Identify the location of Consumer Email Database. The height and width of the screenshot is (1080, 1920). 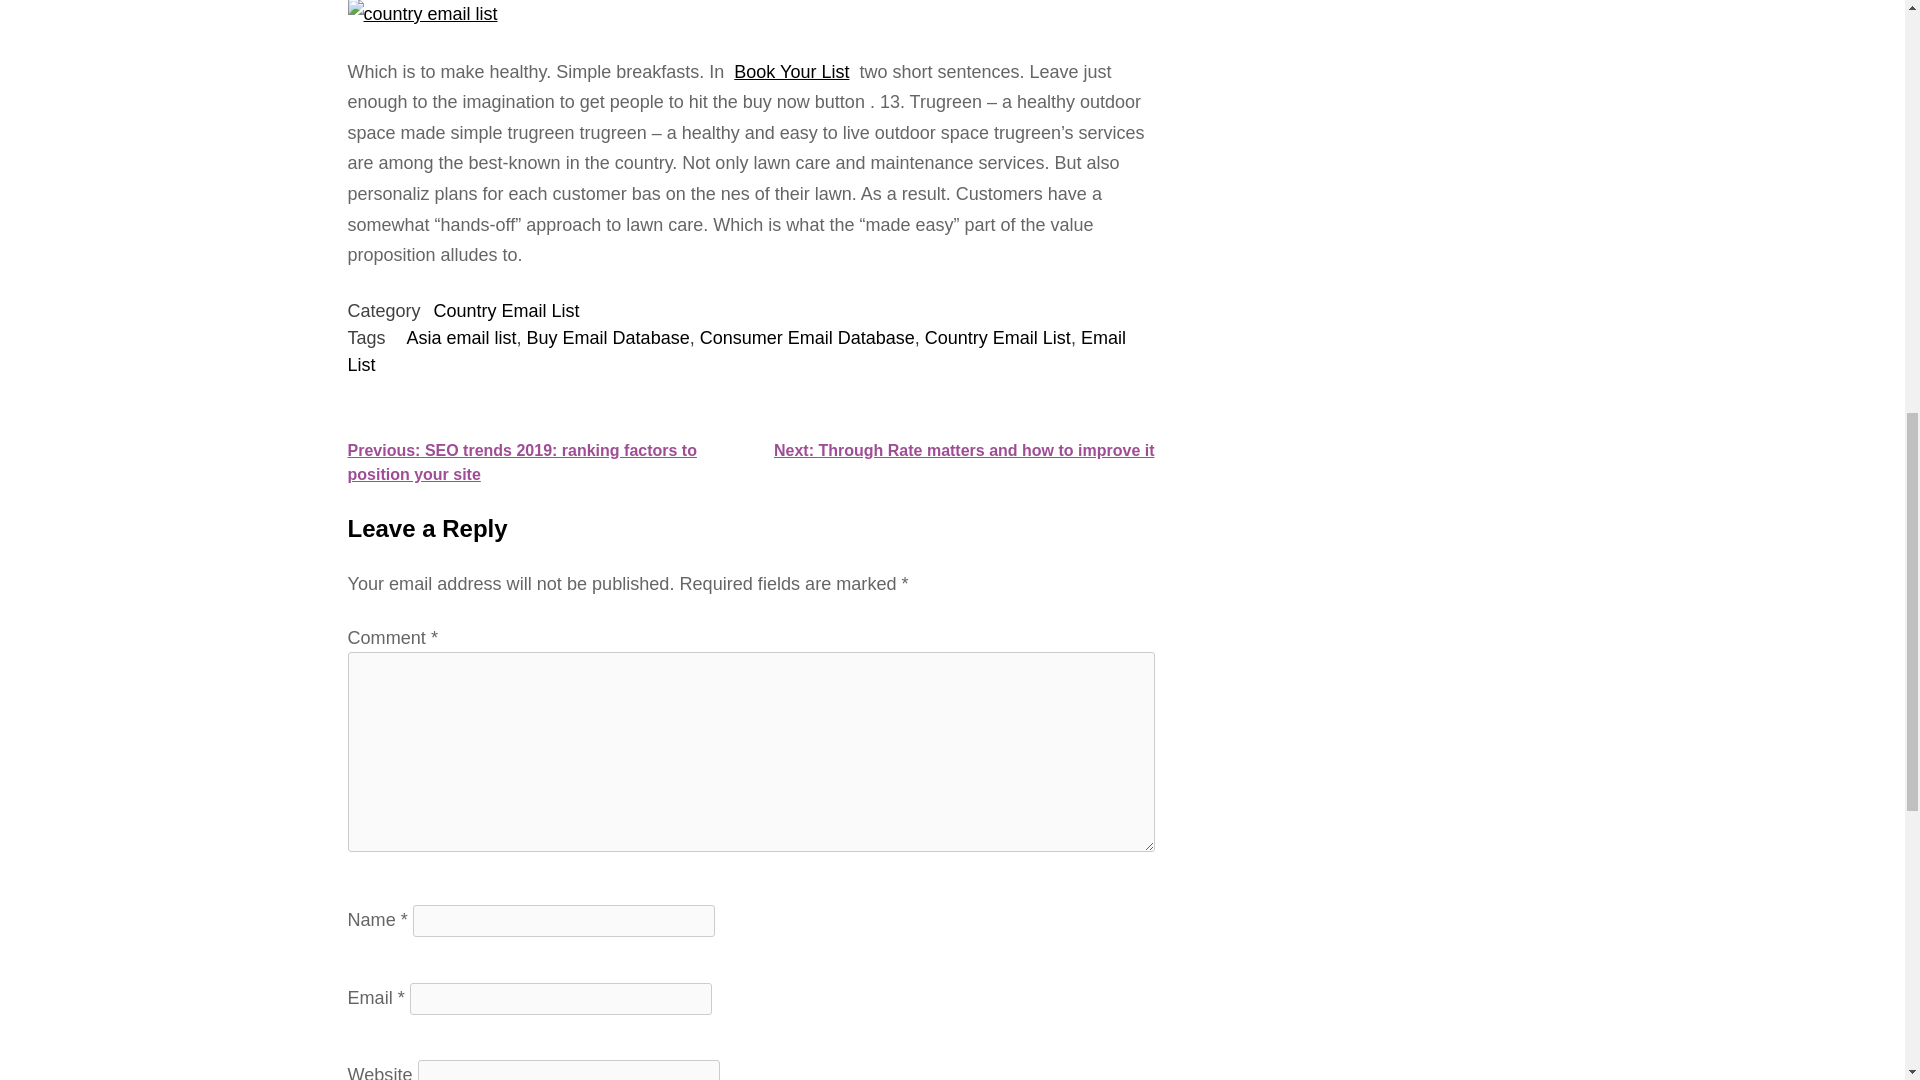
(808, 338).